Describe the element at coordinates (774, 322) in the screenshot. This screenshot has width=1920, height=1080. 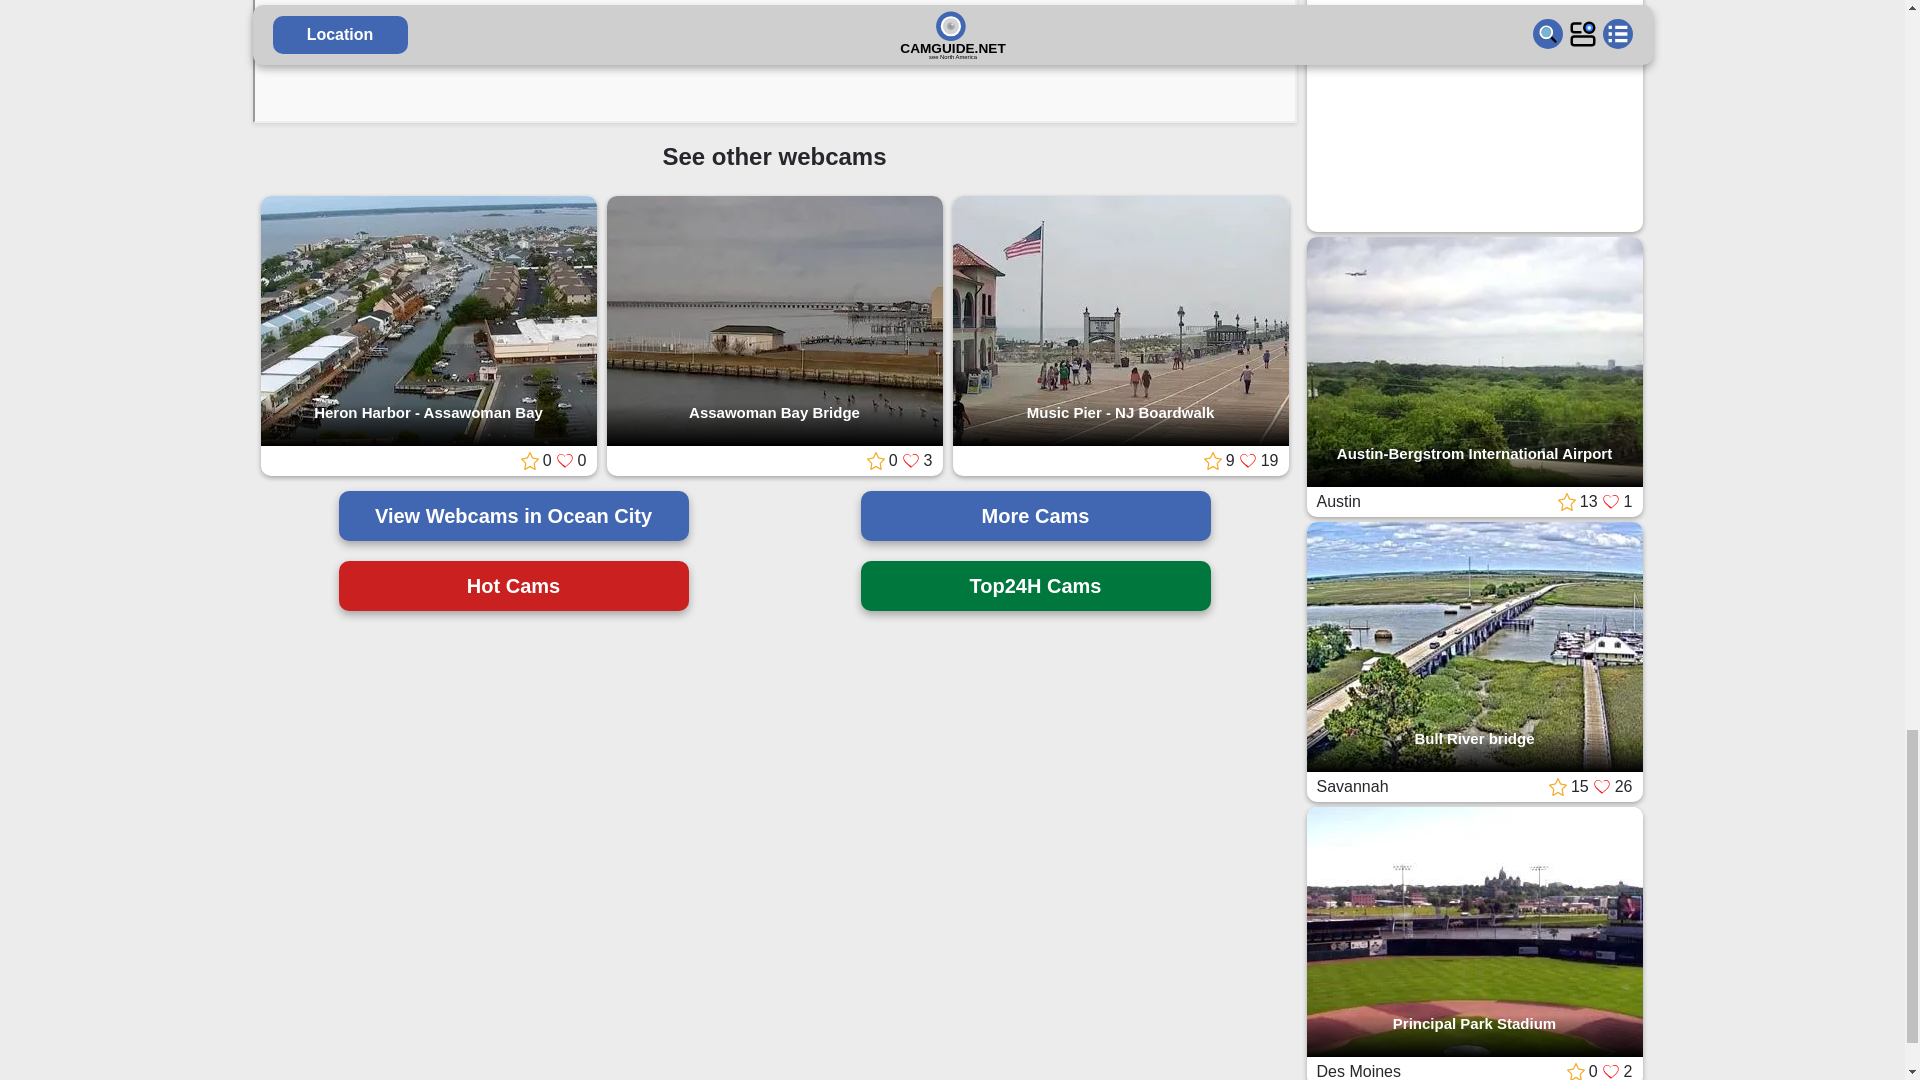
I see `See Assawoman Bay Bridge` at that location.